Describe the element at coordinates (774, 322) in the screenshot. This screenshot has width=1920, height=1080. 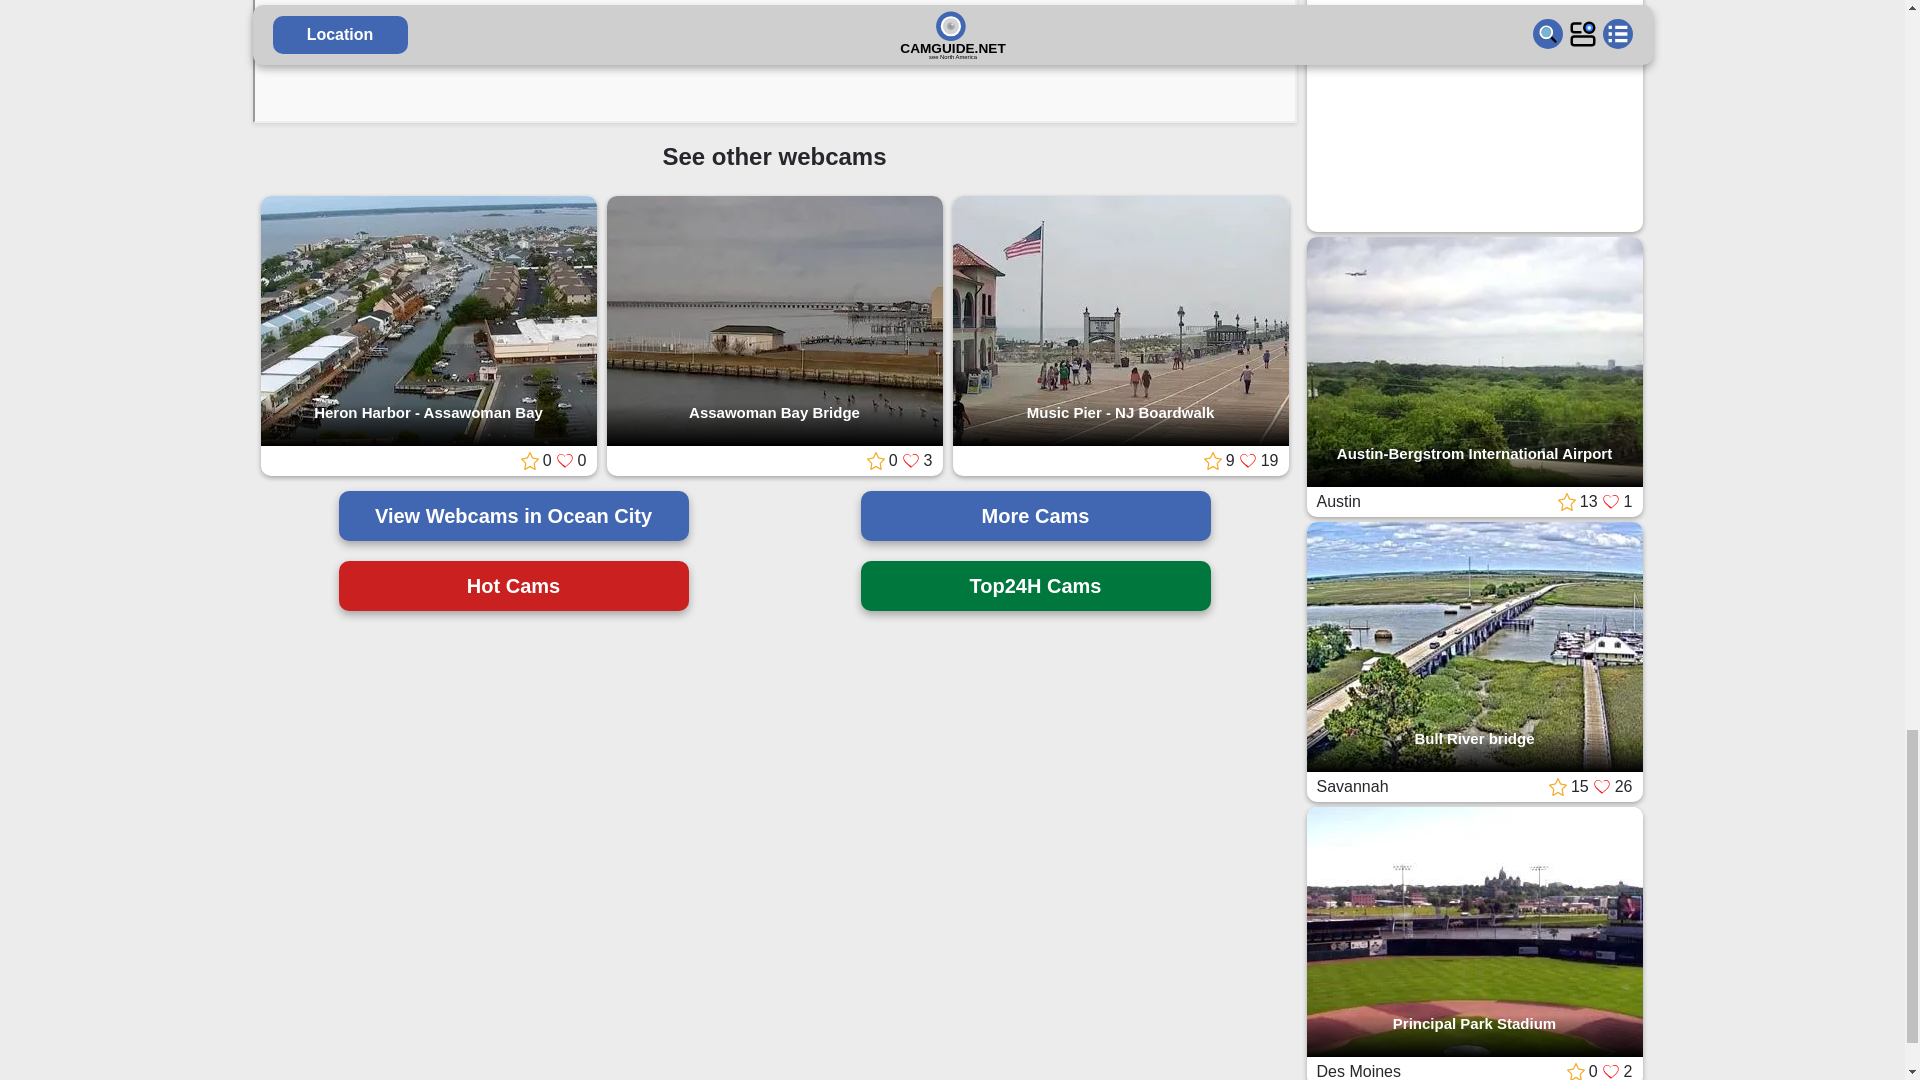
I see `See Assawoman Bay Bridge` at that location.